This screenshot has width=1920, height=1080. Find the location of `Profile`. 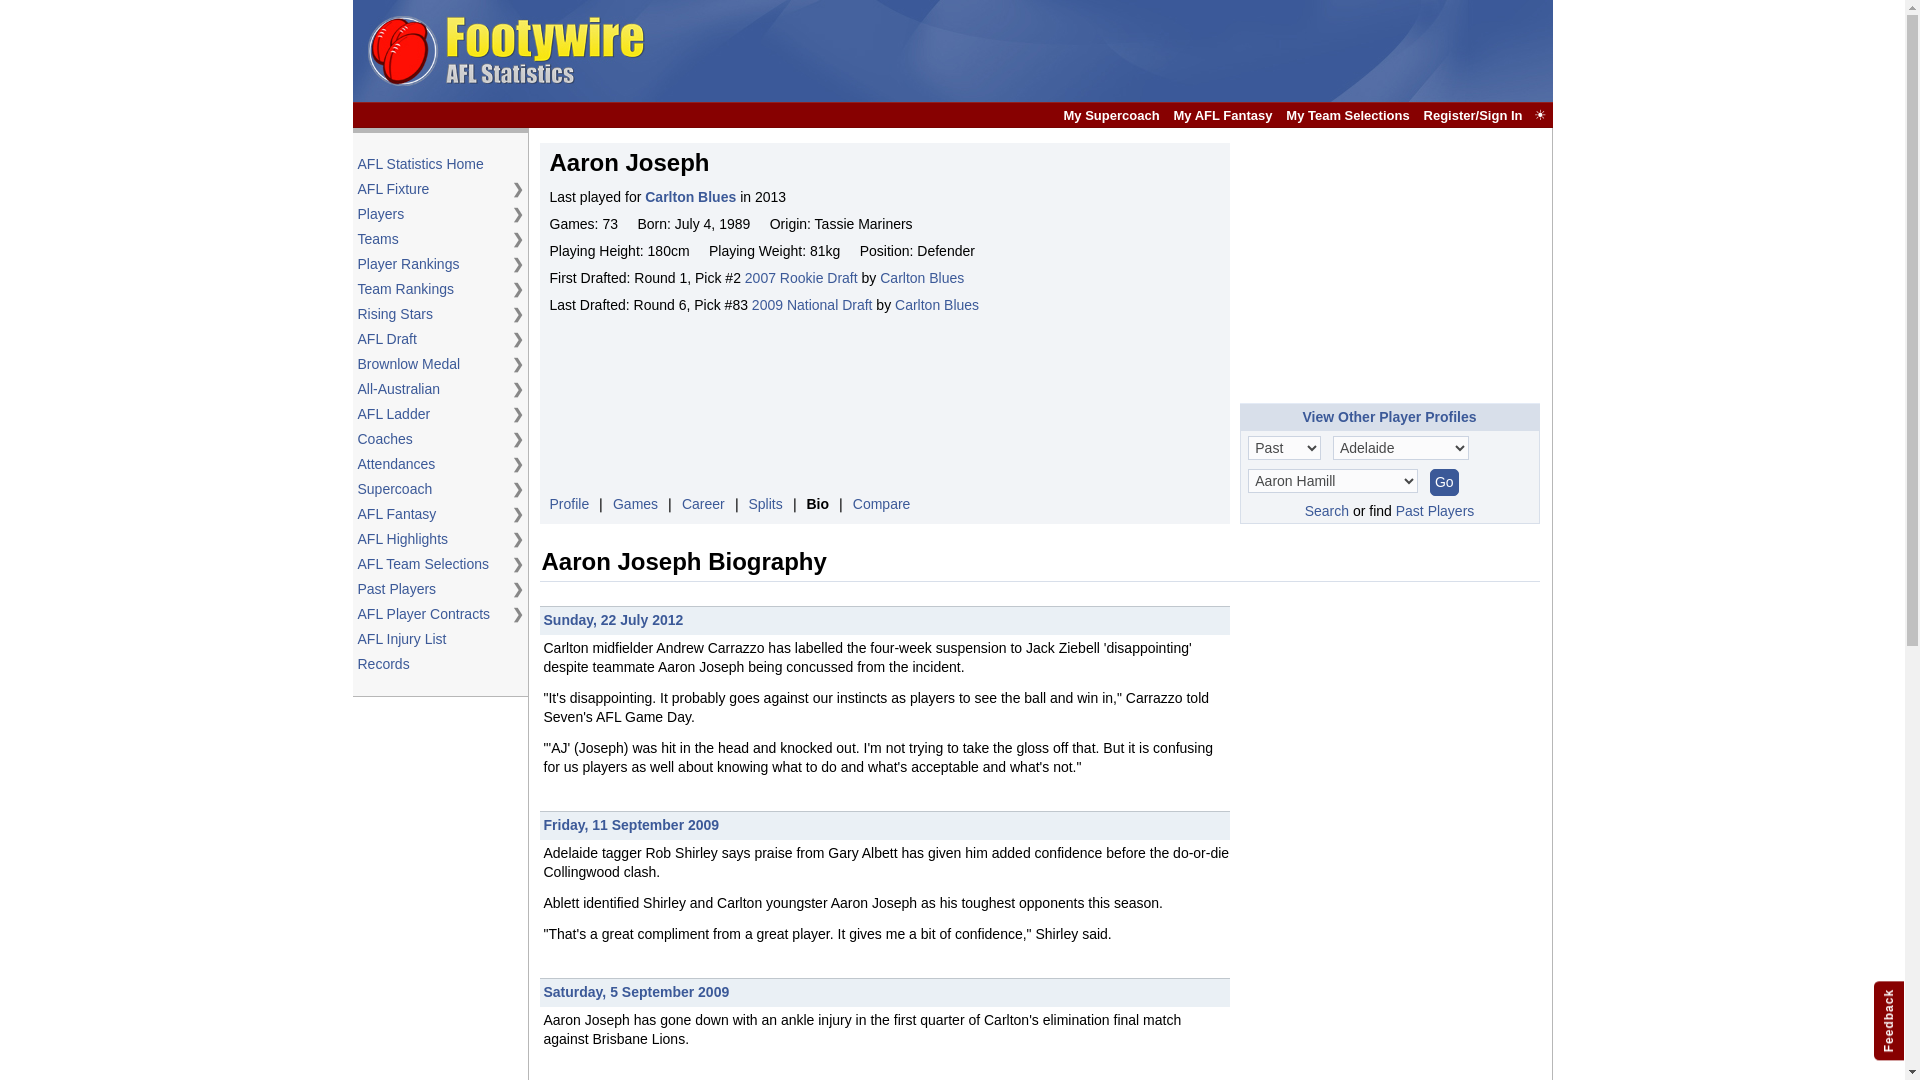

Profile is located at coordinates (569, 503).